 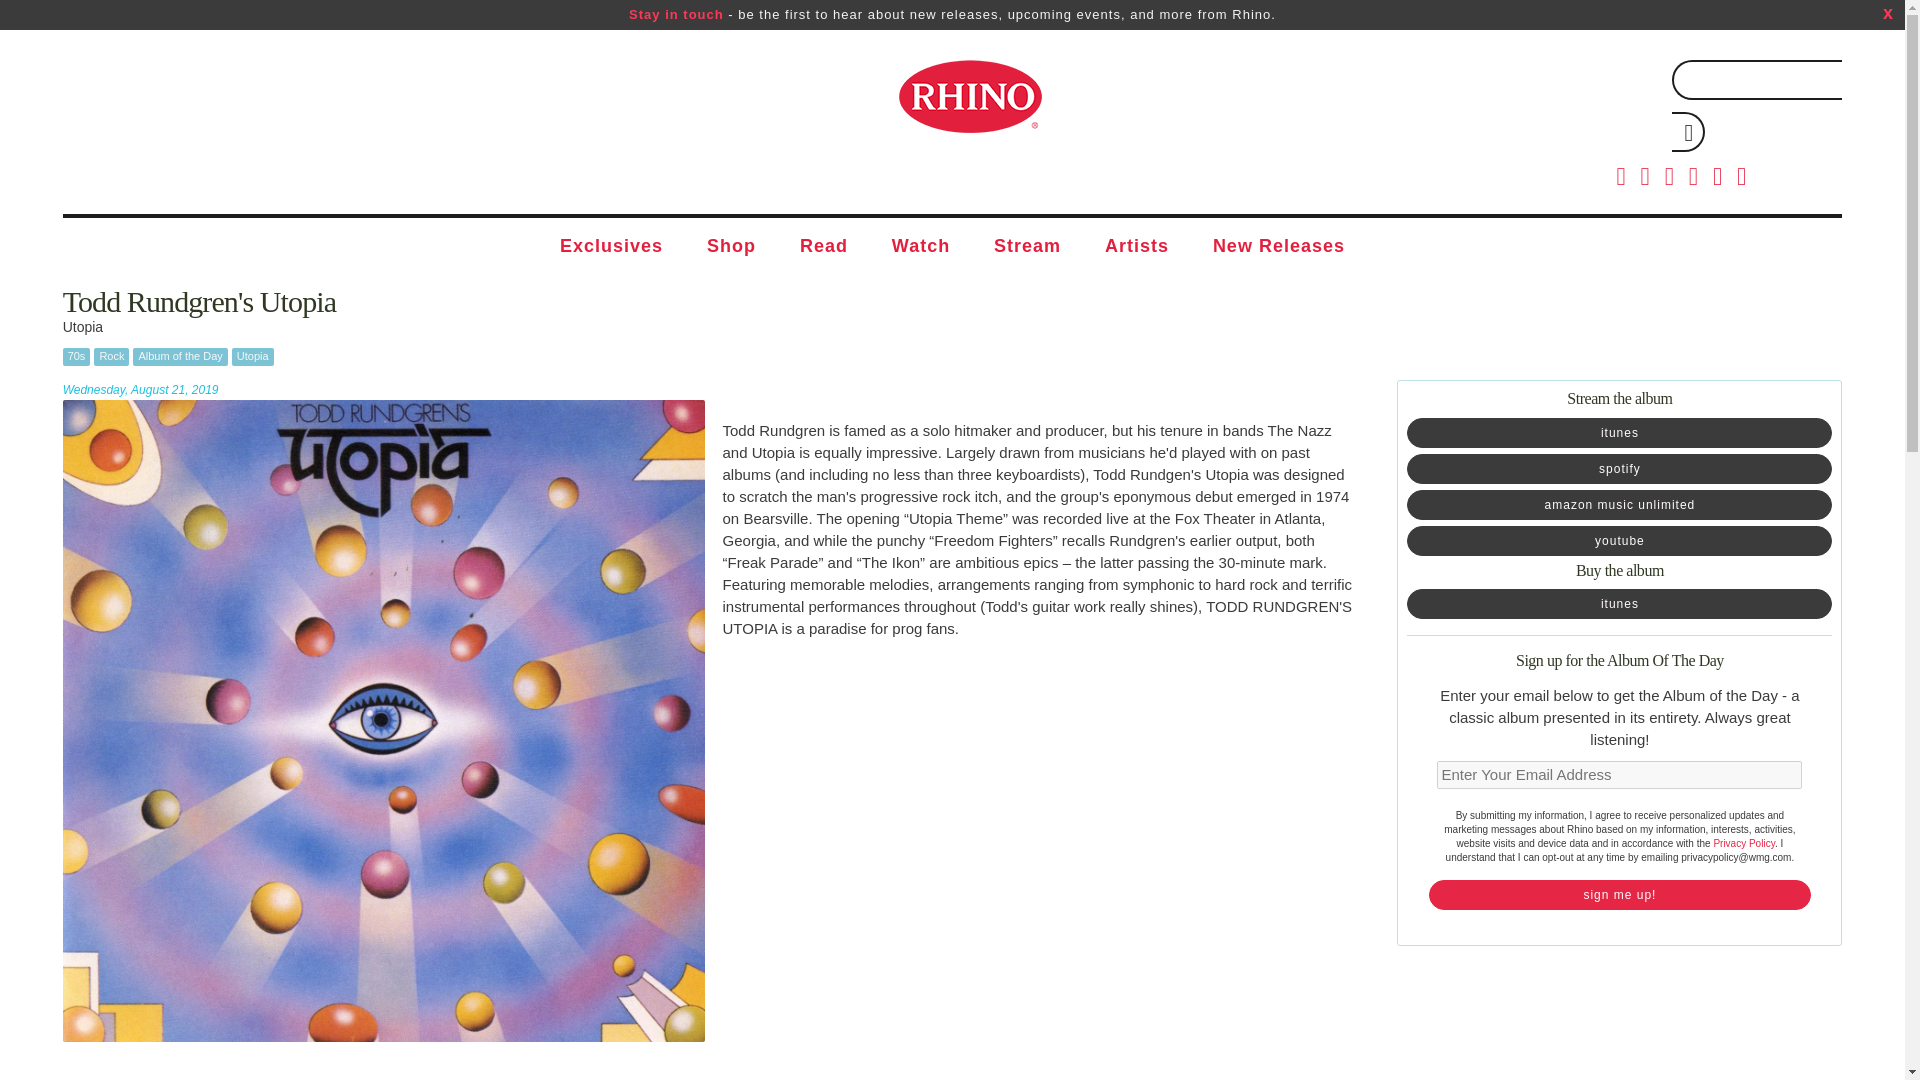 I want to click on New Releases, so click(x=1278, y=247).